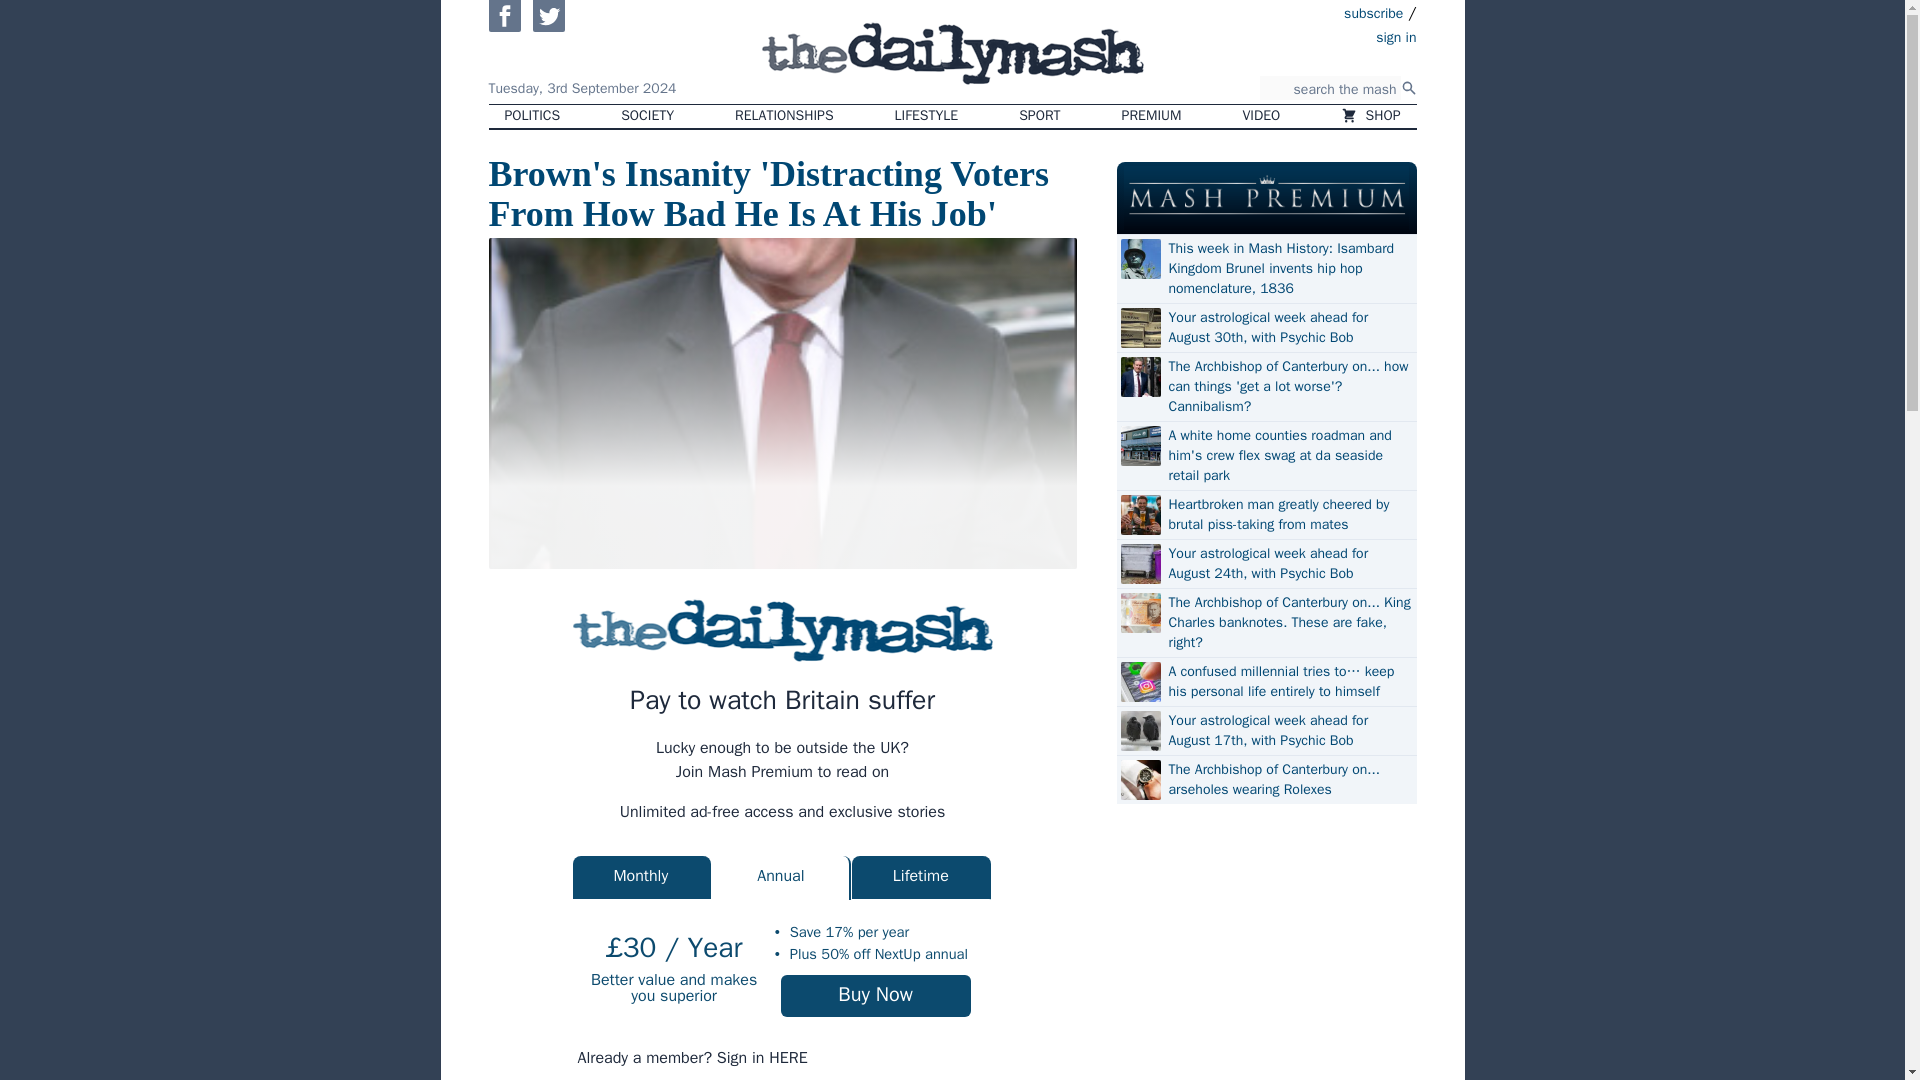 This screenshot has width=1920, height=1080. I want to click on LIFESTYLE, so click(927, 116).